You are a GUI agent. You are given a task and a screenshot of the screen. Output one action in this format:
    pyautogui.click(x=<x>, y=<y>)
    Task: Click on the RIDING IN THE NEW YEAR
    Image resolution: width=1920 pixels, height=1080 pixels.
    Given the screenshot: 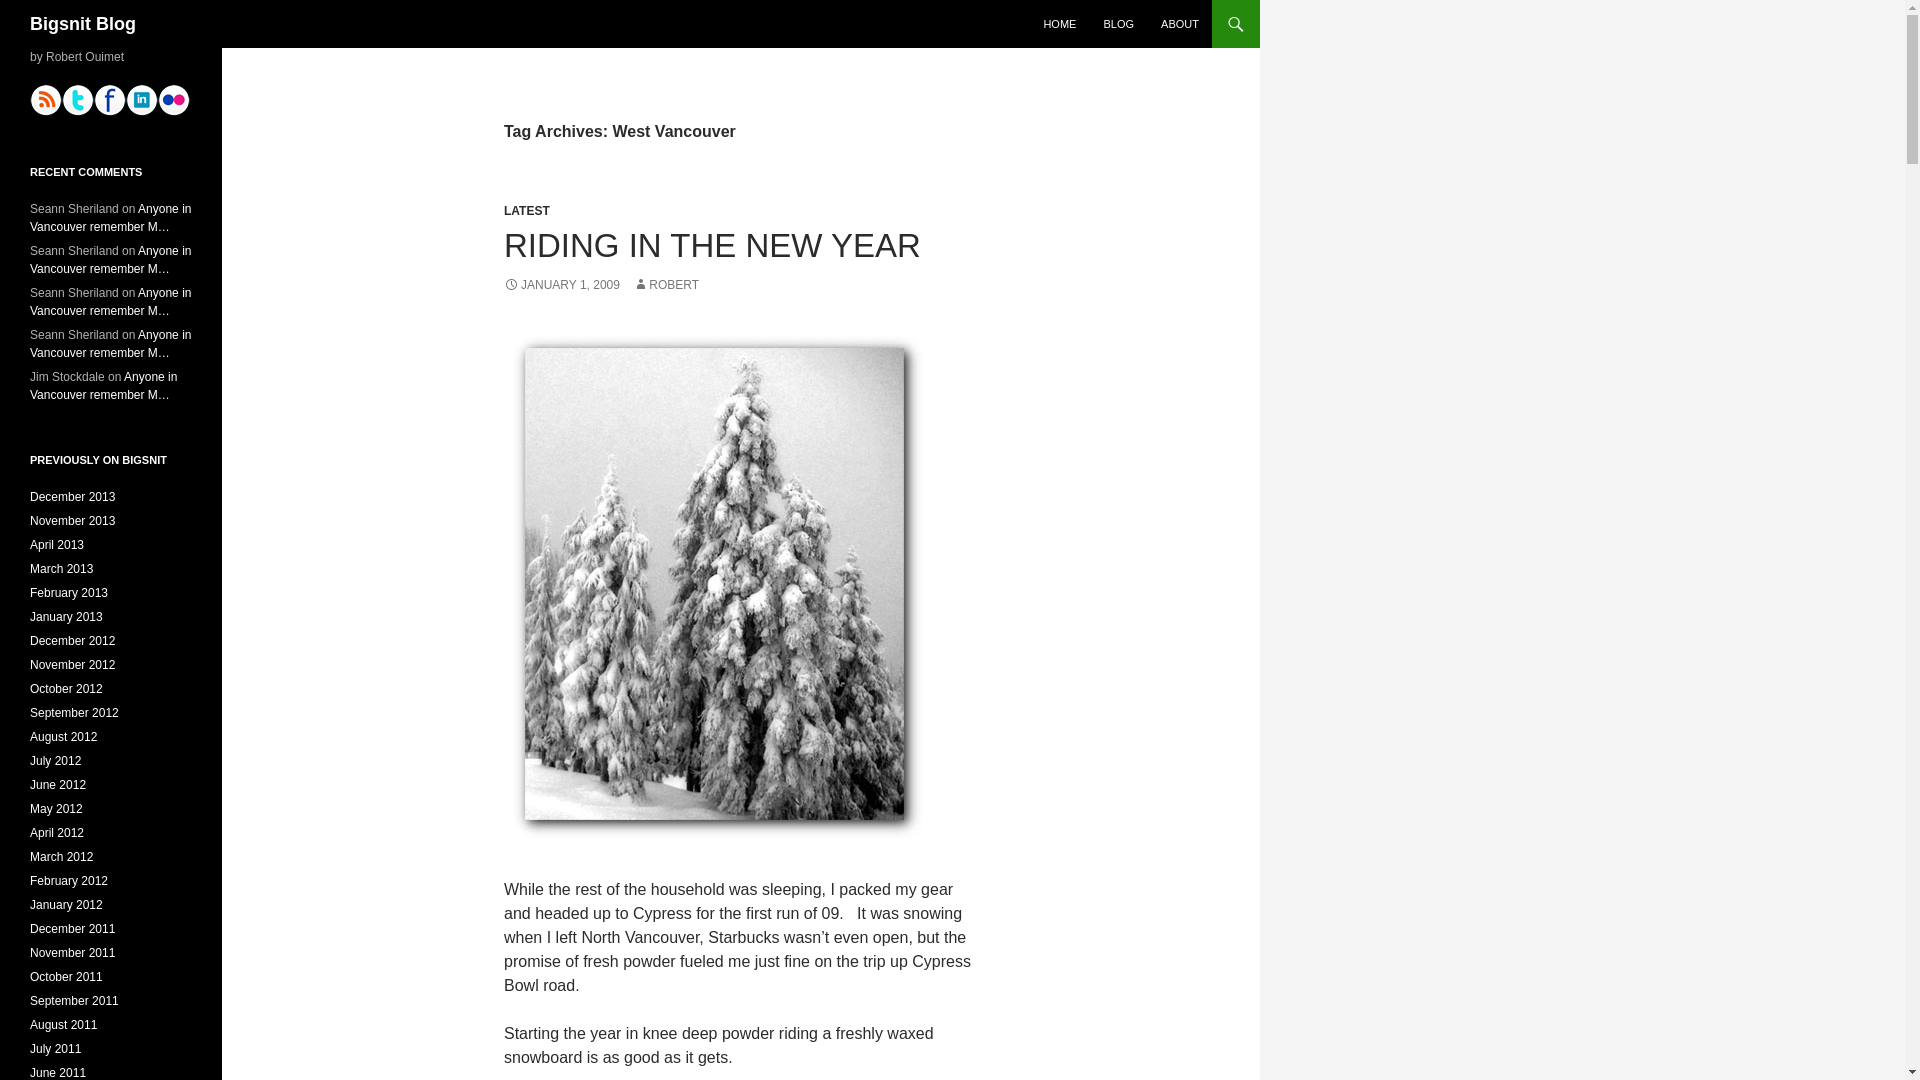 What is the action you would take?
    pyautogui.click(x=712, y=244)
    